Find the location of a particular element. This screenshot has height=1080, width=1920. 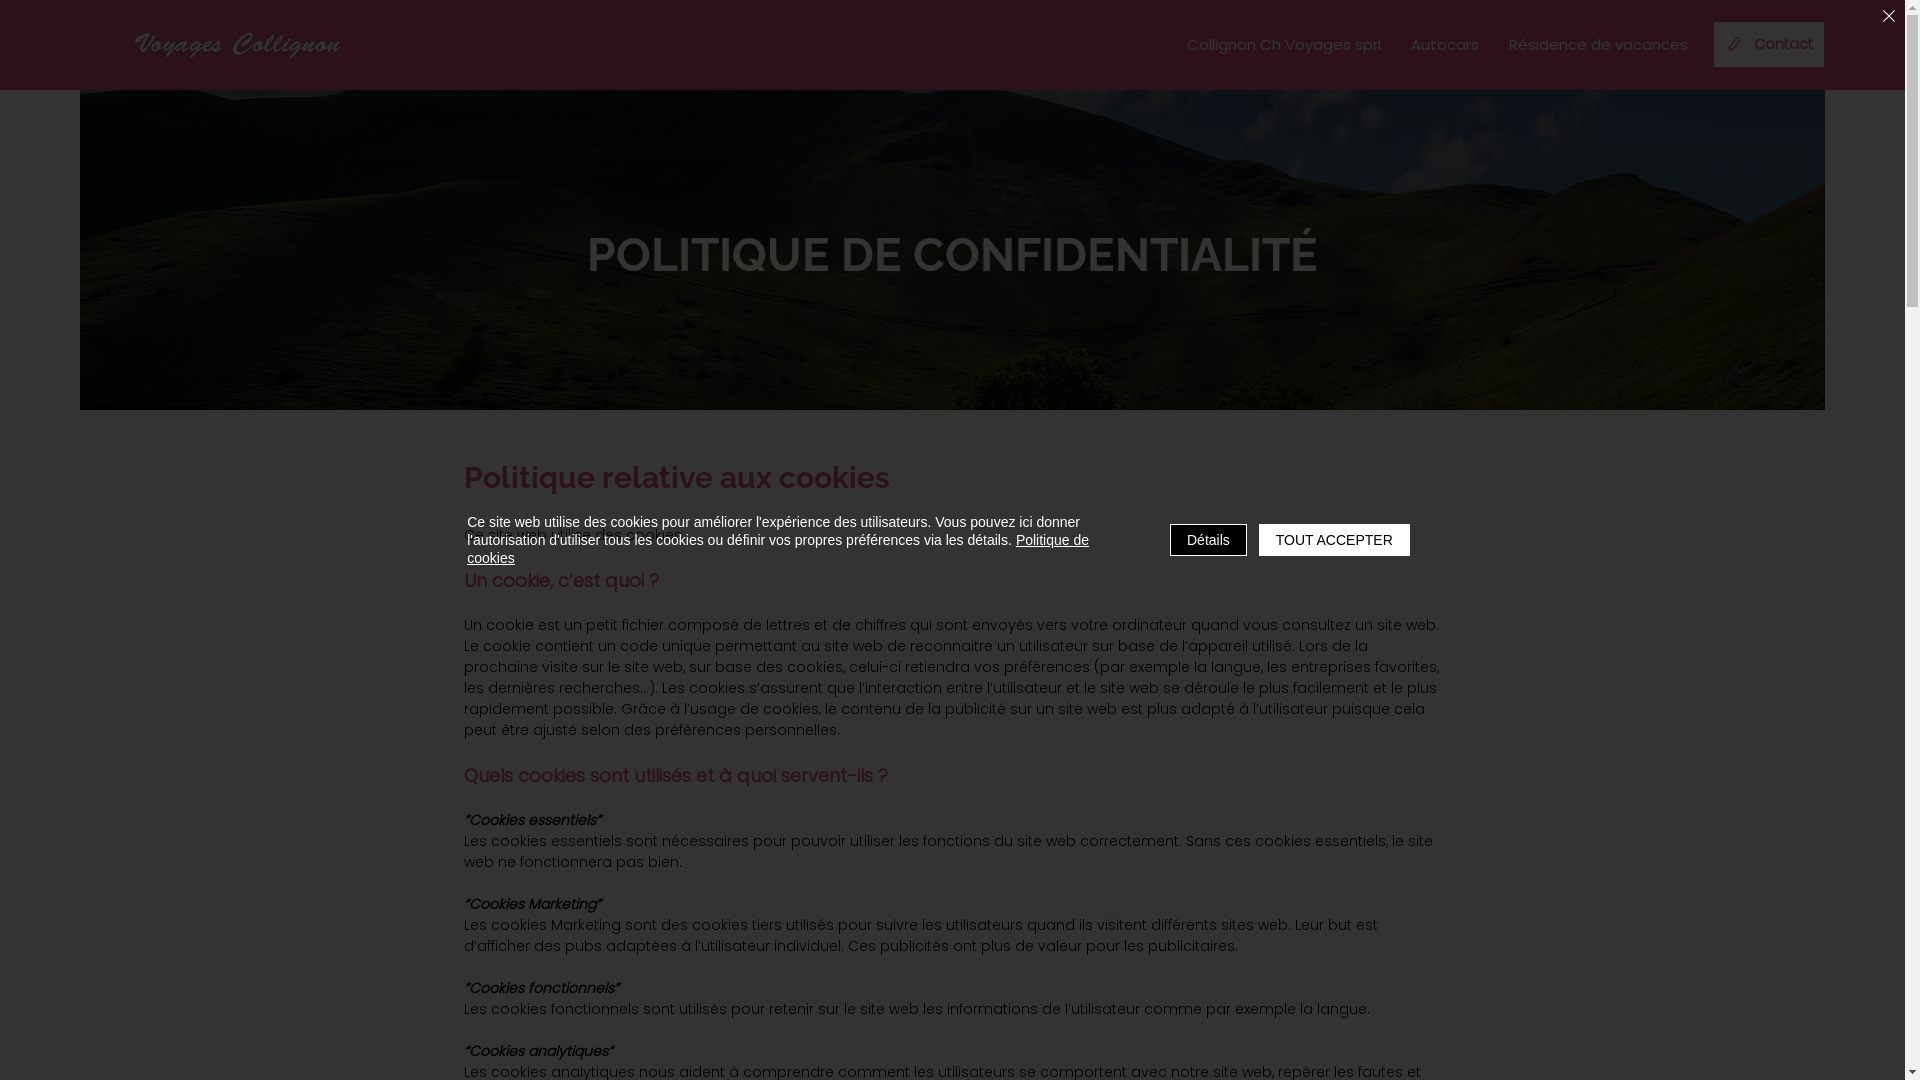

Contact is located at coordinates (1769, 44).